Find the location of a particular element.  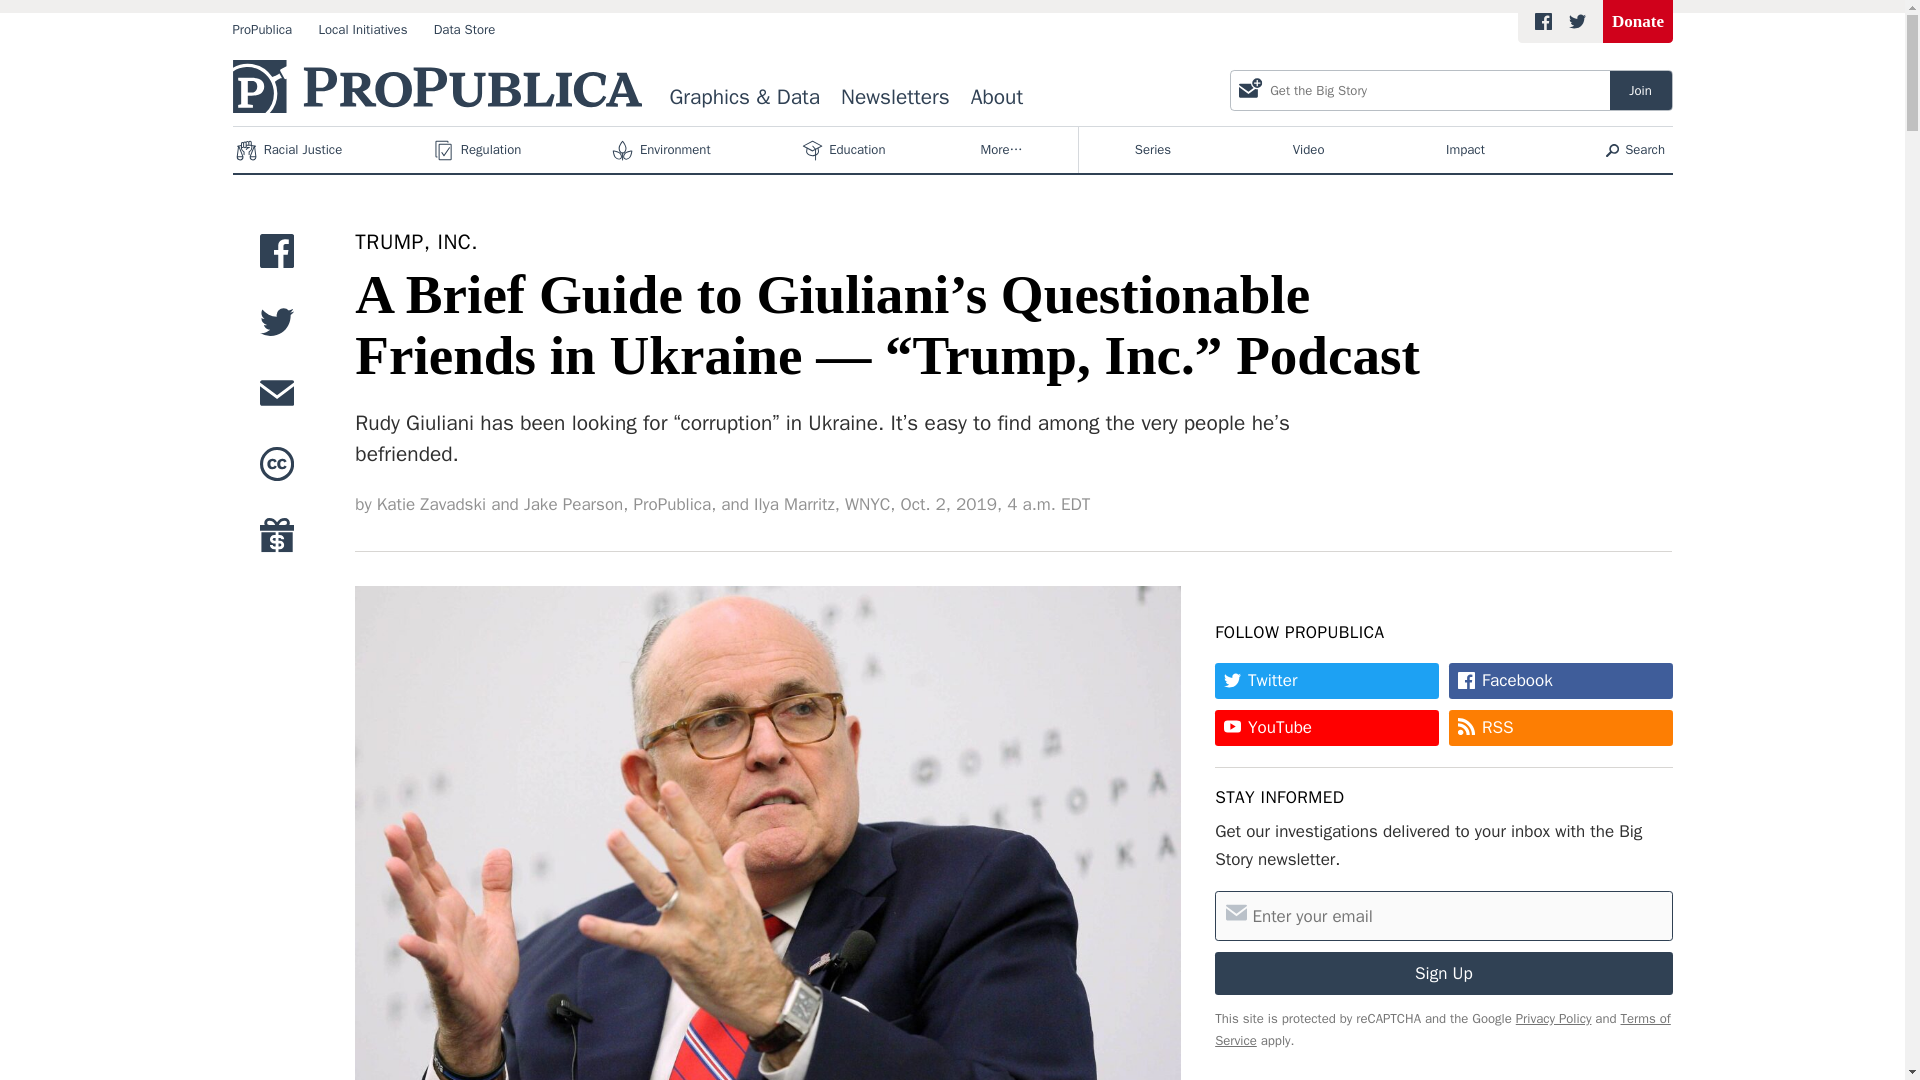

Newsletters is located at coordinates (896, 98).